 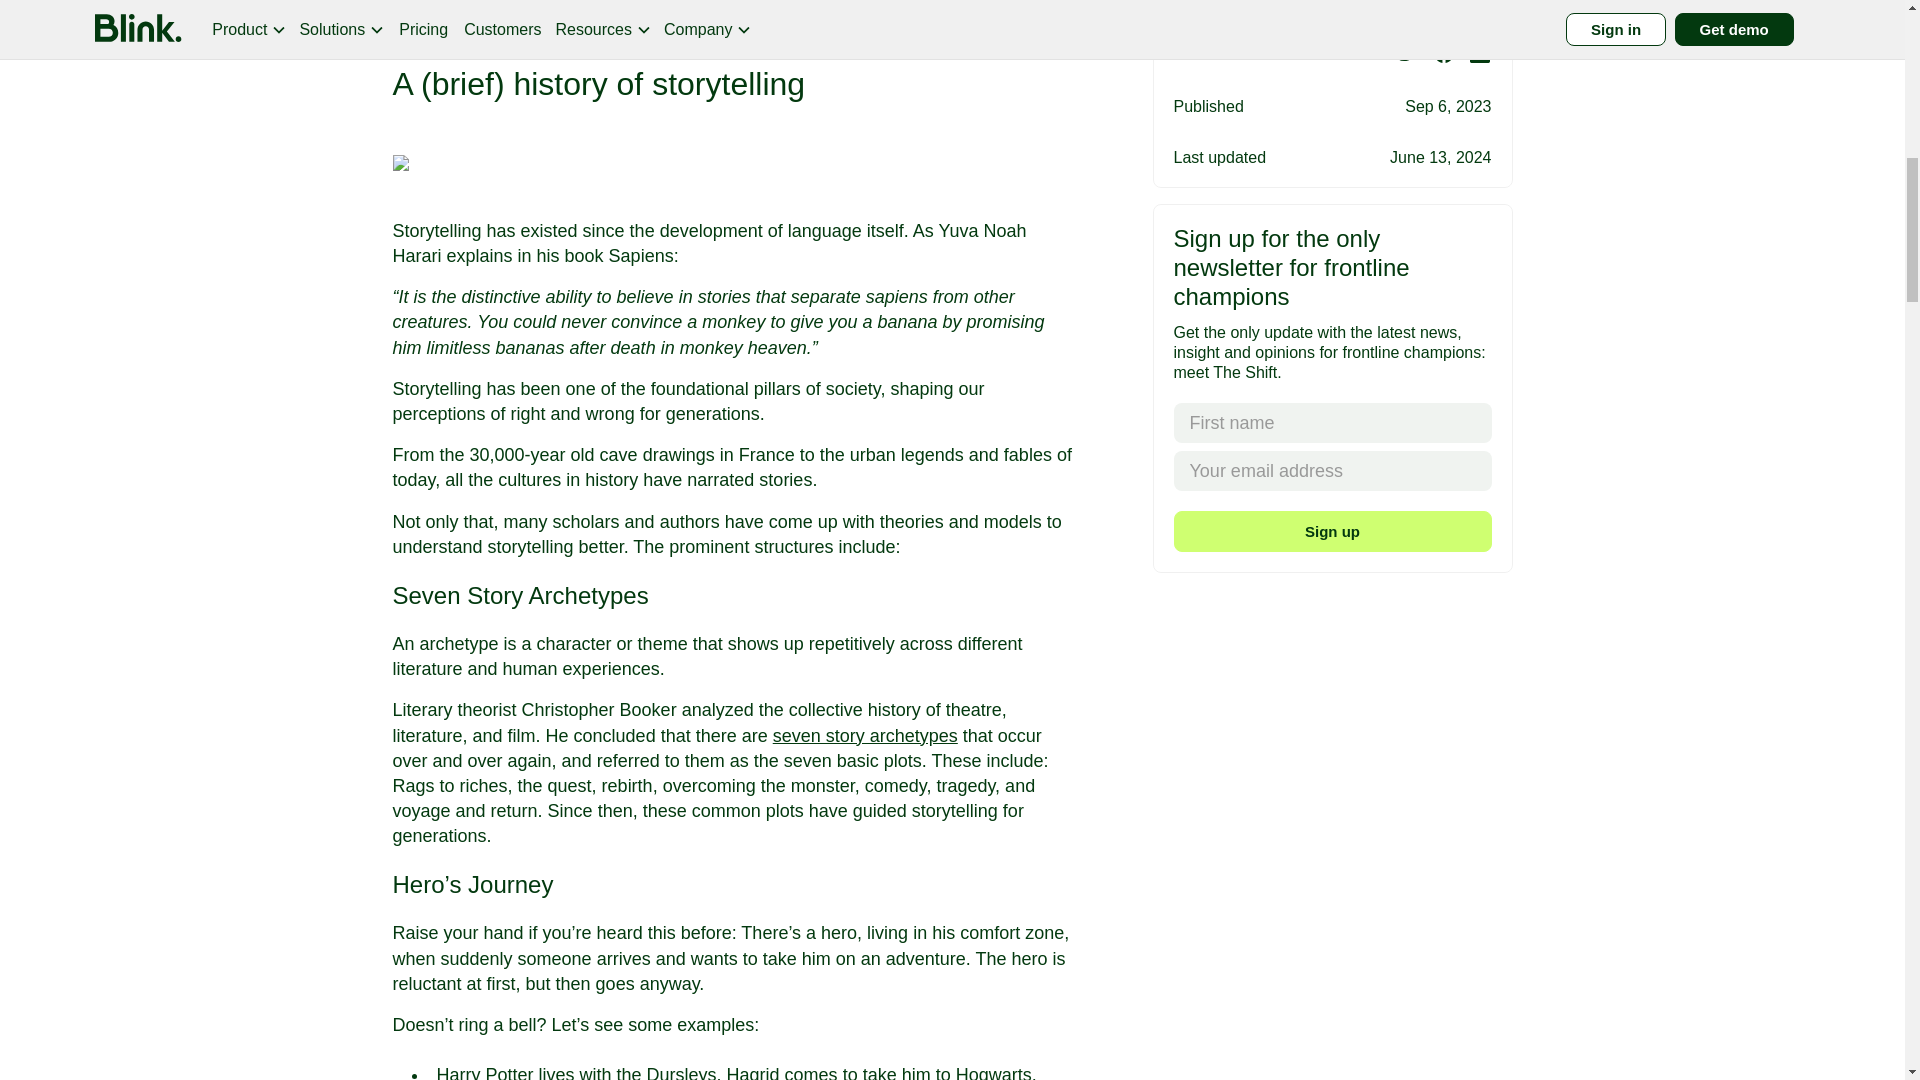 What do you see at coordinates (866, 736) in the screenshot?
I see `seven story archetypes` at bounding box center [866, 736].